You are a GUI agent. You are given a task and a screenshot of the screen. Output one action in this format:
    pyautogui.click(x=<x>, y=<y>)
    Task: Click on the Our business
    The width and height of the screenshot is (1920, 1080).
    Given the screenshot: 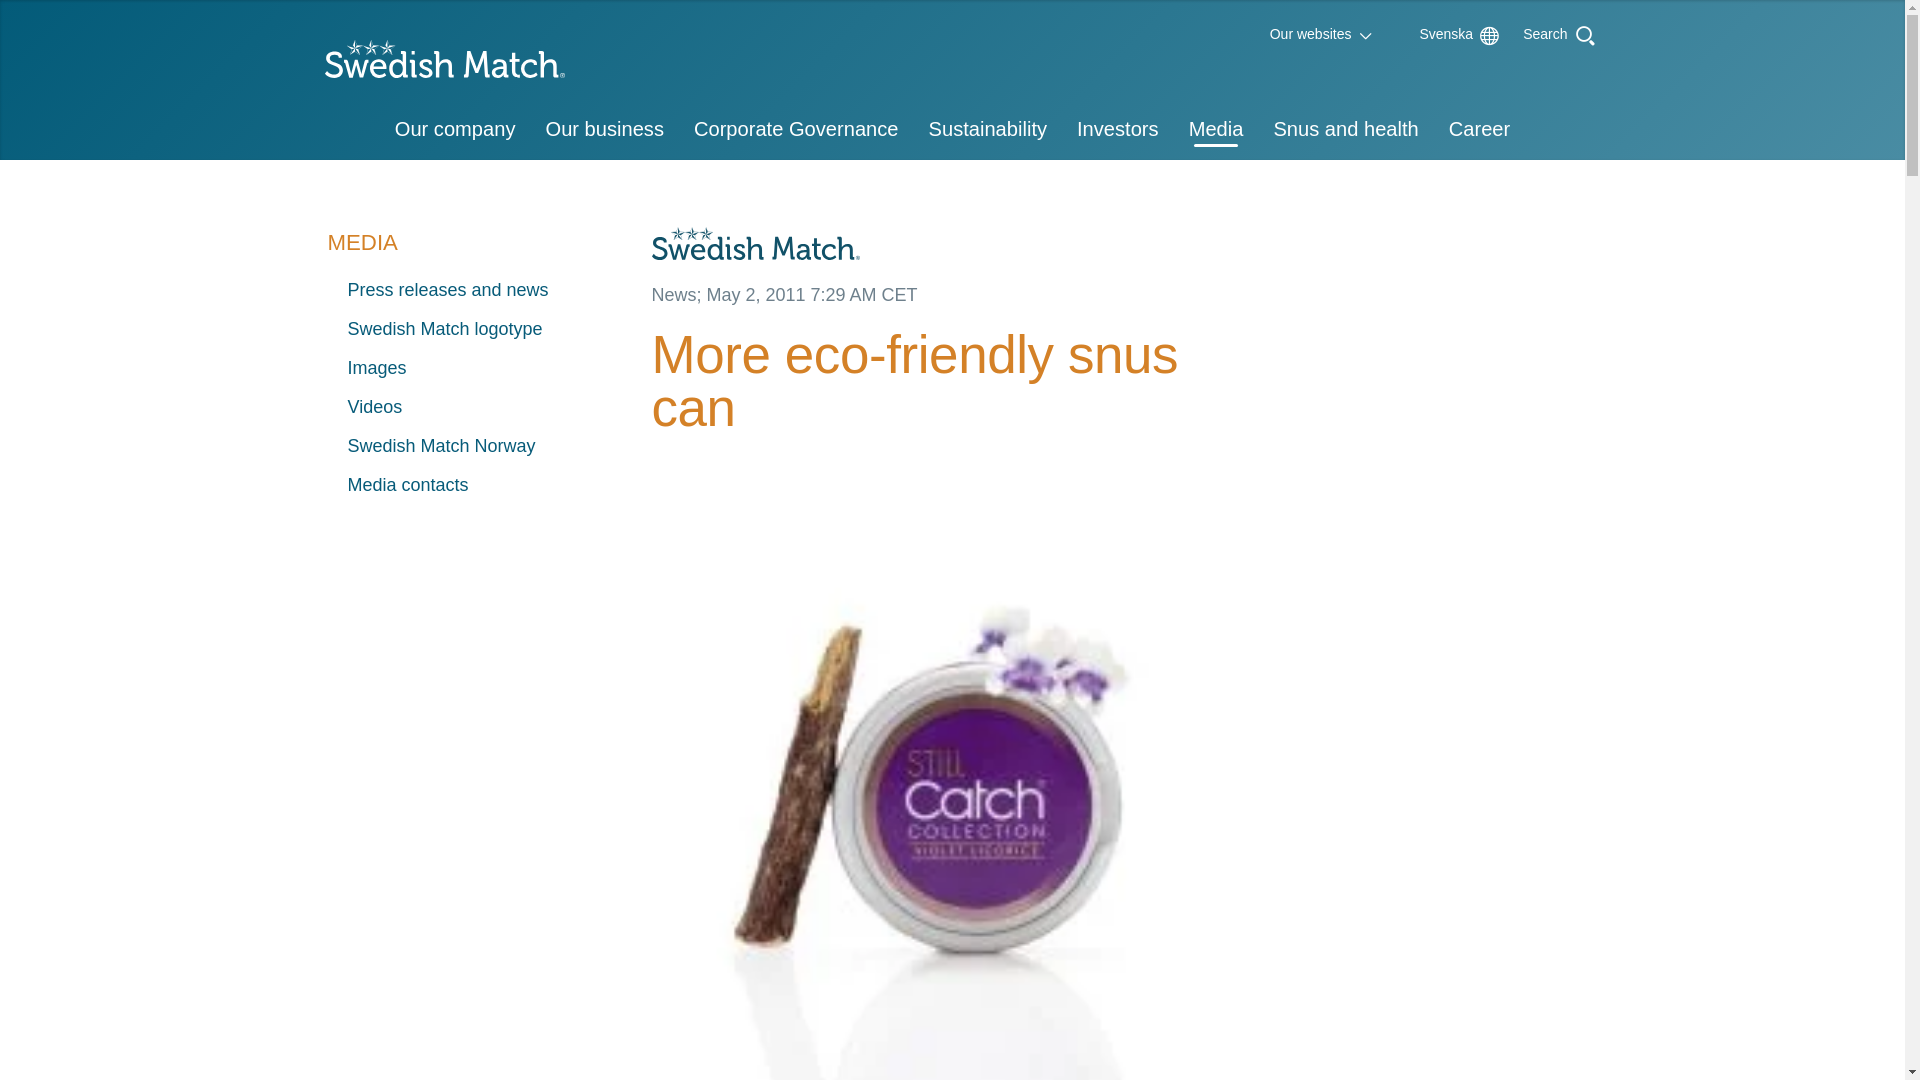 What is the action you would take?
    pyautogui.click(x=603, y=130)
    